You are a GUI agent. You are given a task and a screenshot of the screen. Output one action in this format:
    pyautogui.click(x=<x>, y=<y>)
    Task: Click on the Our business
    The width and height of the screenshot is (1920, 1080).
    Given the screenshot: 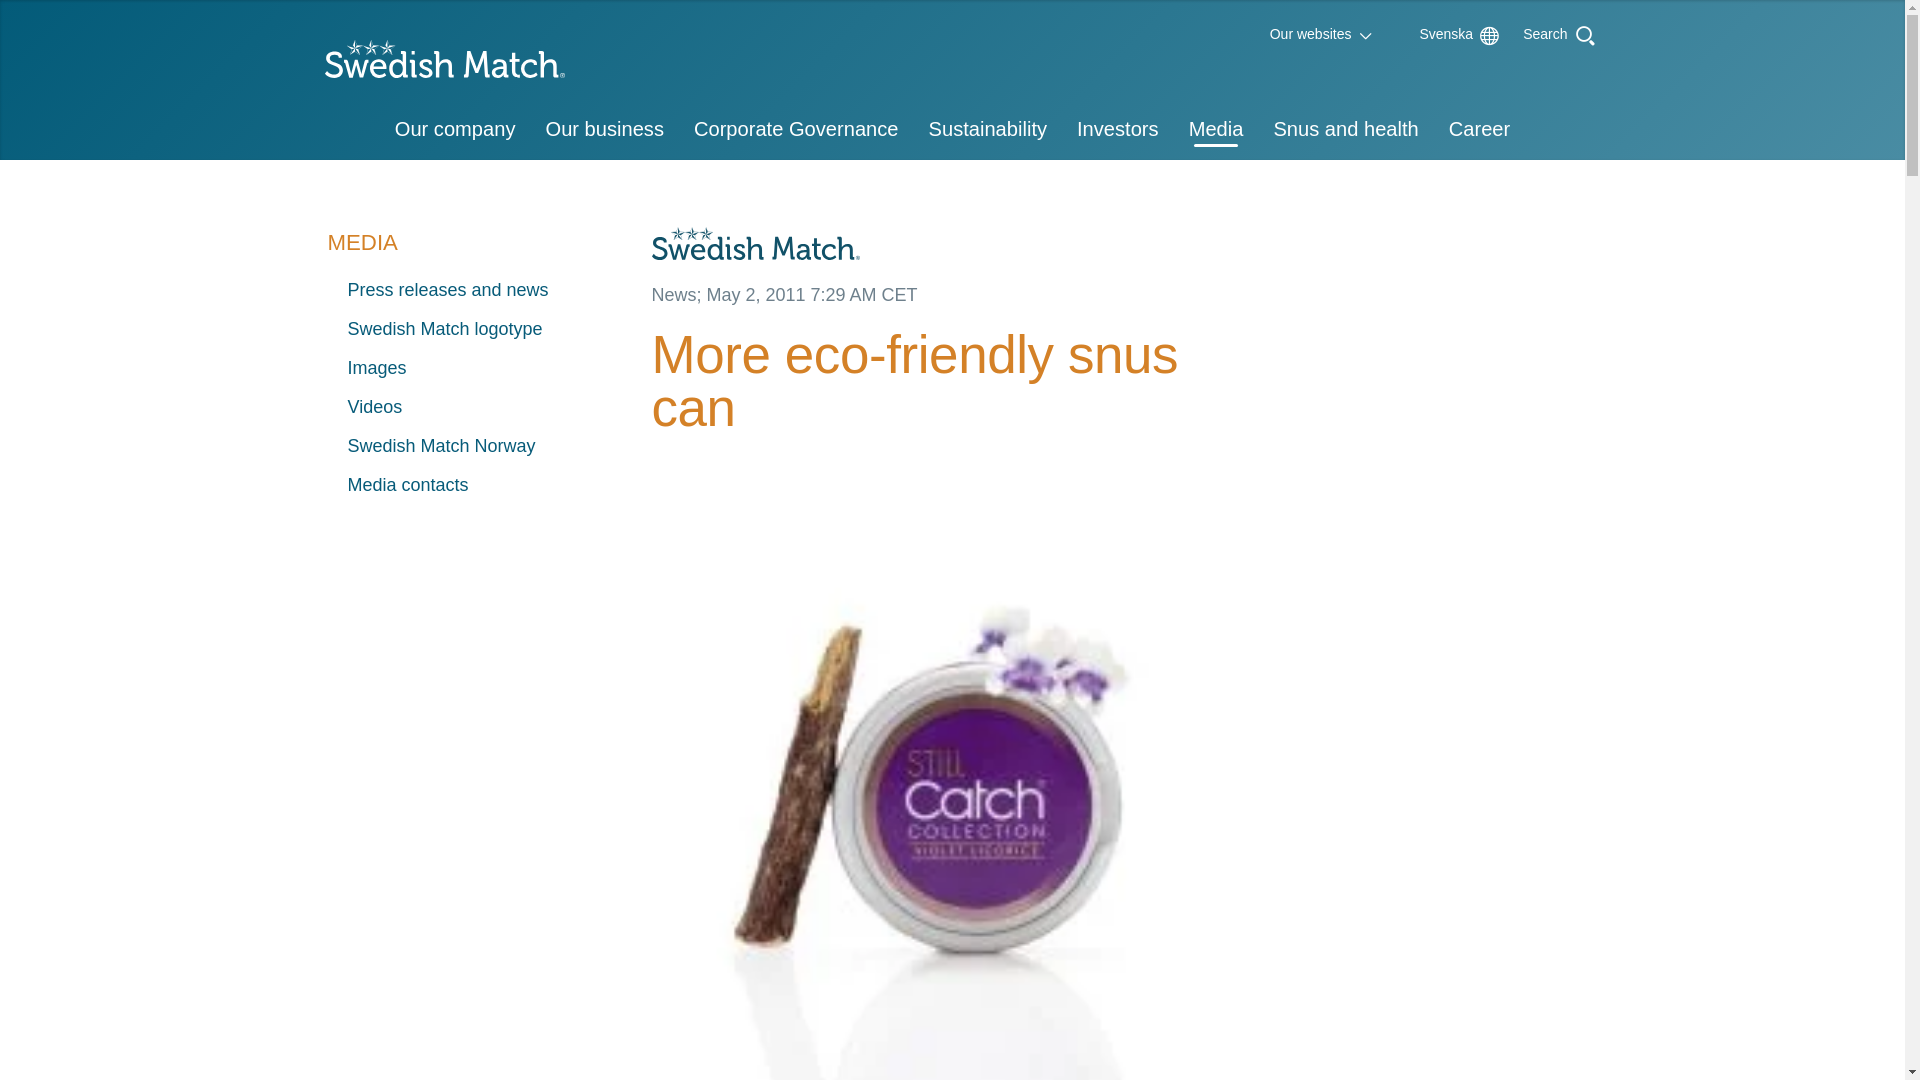 What is the action you would take?
    pyautogui.click(x=603, y=130)
    